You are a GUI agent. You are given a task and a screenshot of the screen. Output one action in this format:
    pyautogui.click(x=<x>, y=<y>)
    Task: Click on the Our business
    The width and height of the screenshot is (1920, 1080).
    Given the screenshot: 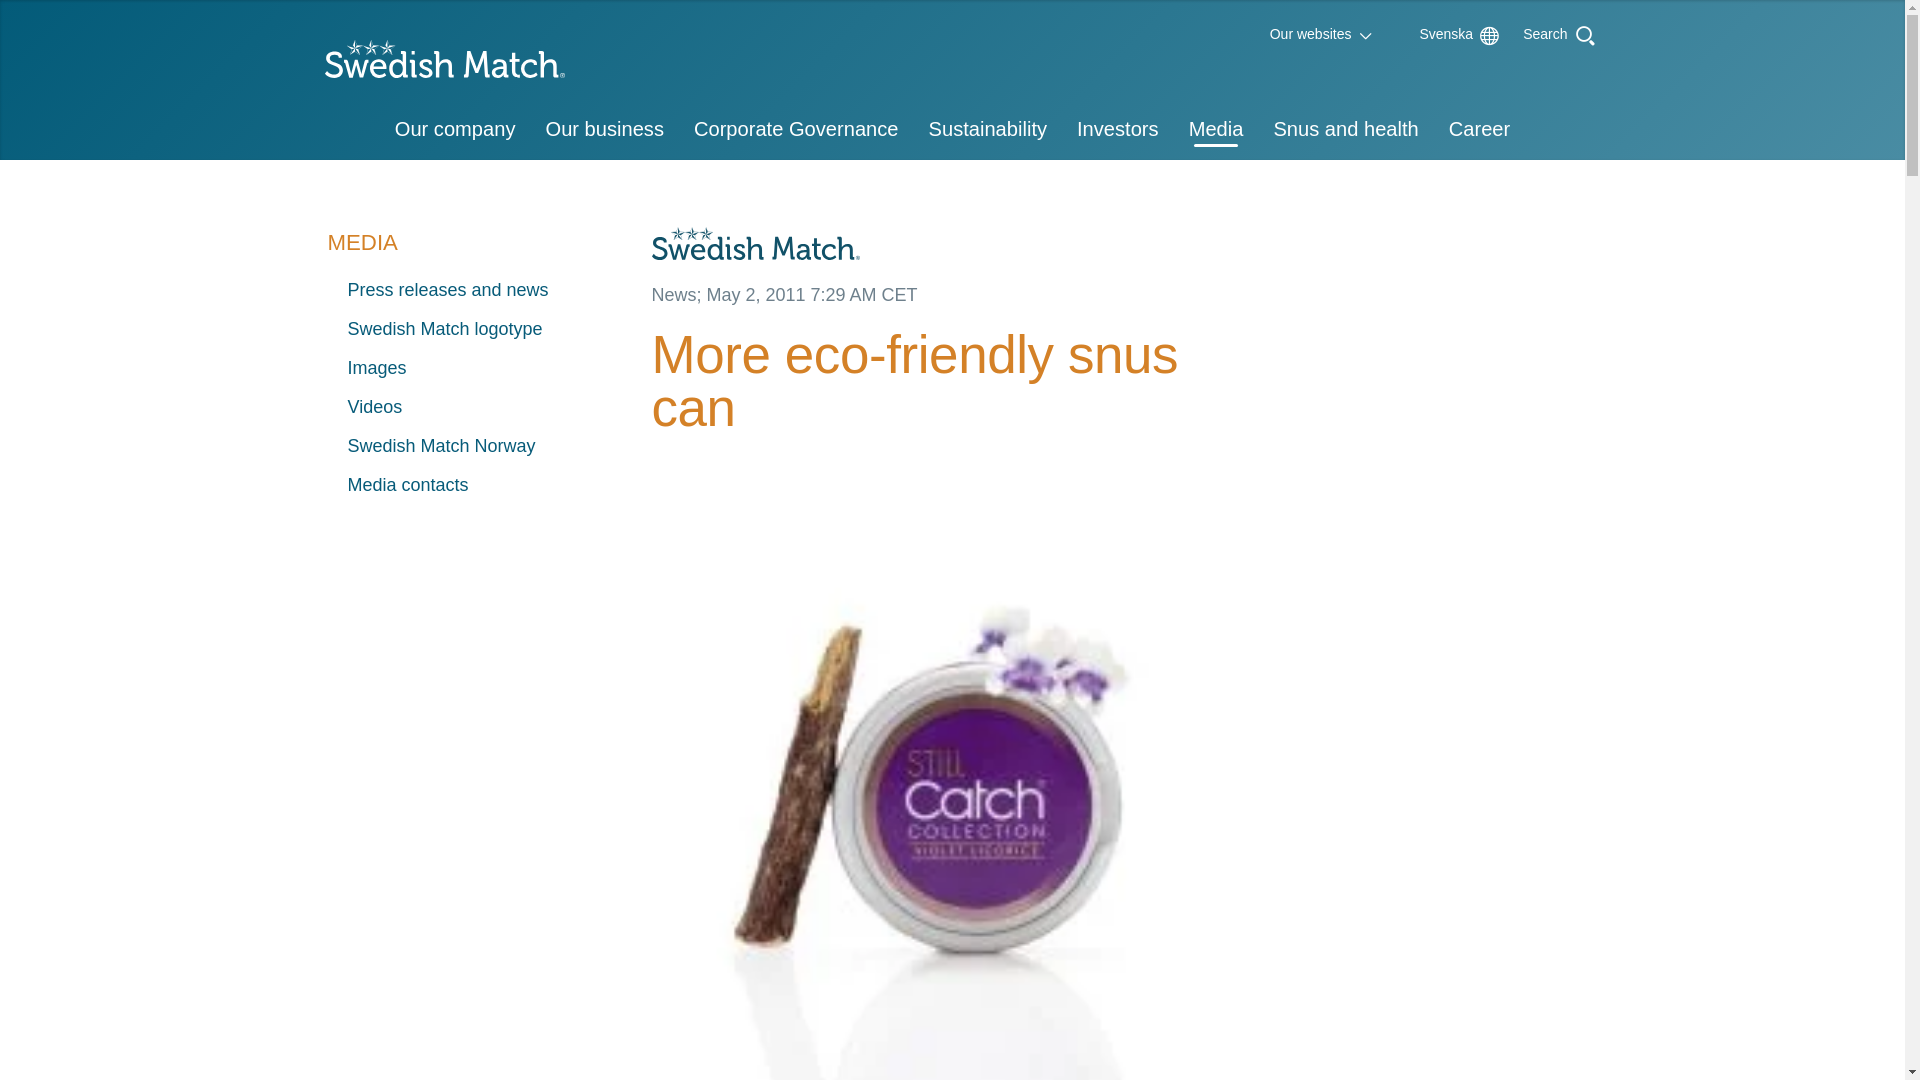 What is the action you would take?
    pyautogui.click(x=603, y=130)
    